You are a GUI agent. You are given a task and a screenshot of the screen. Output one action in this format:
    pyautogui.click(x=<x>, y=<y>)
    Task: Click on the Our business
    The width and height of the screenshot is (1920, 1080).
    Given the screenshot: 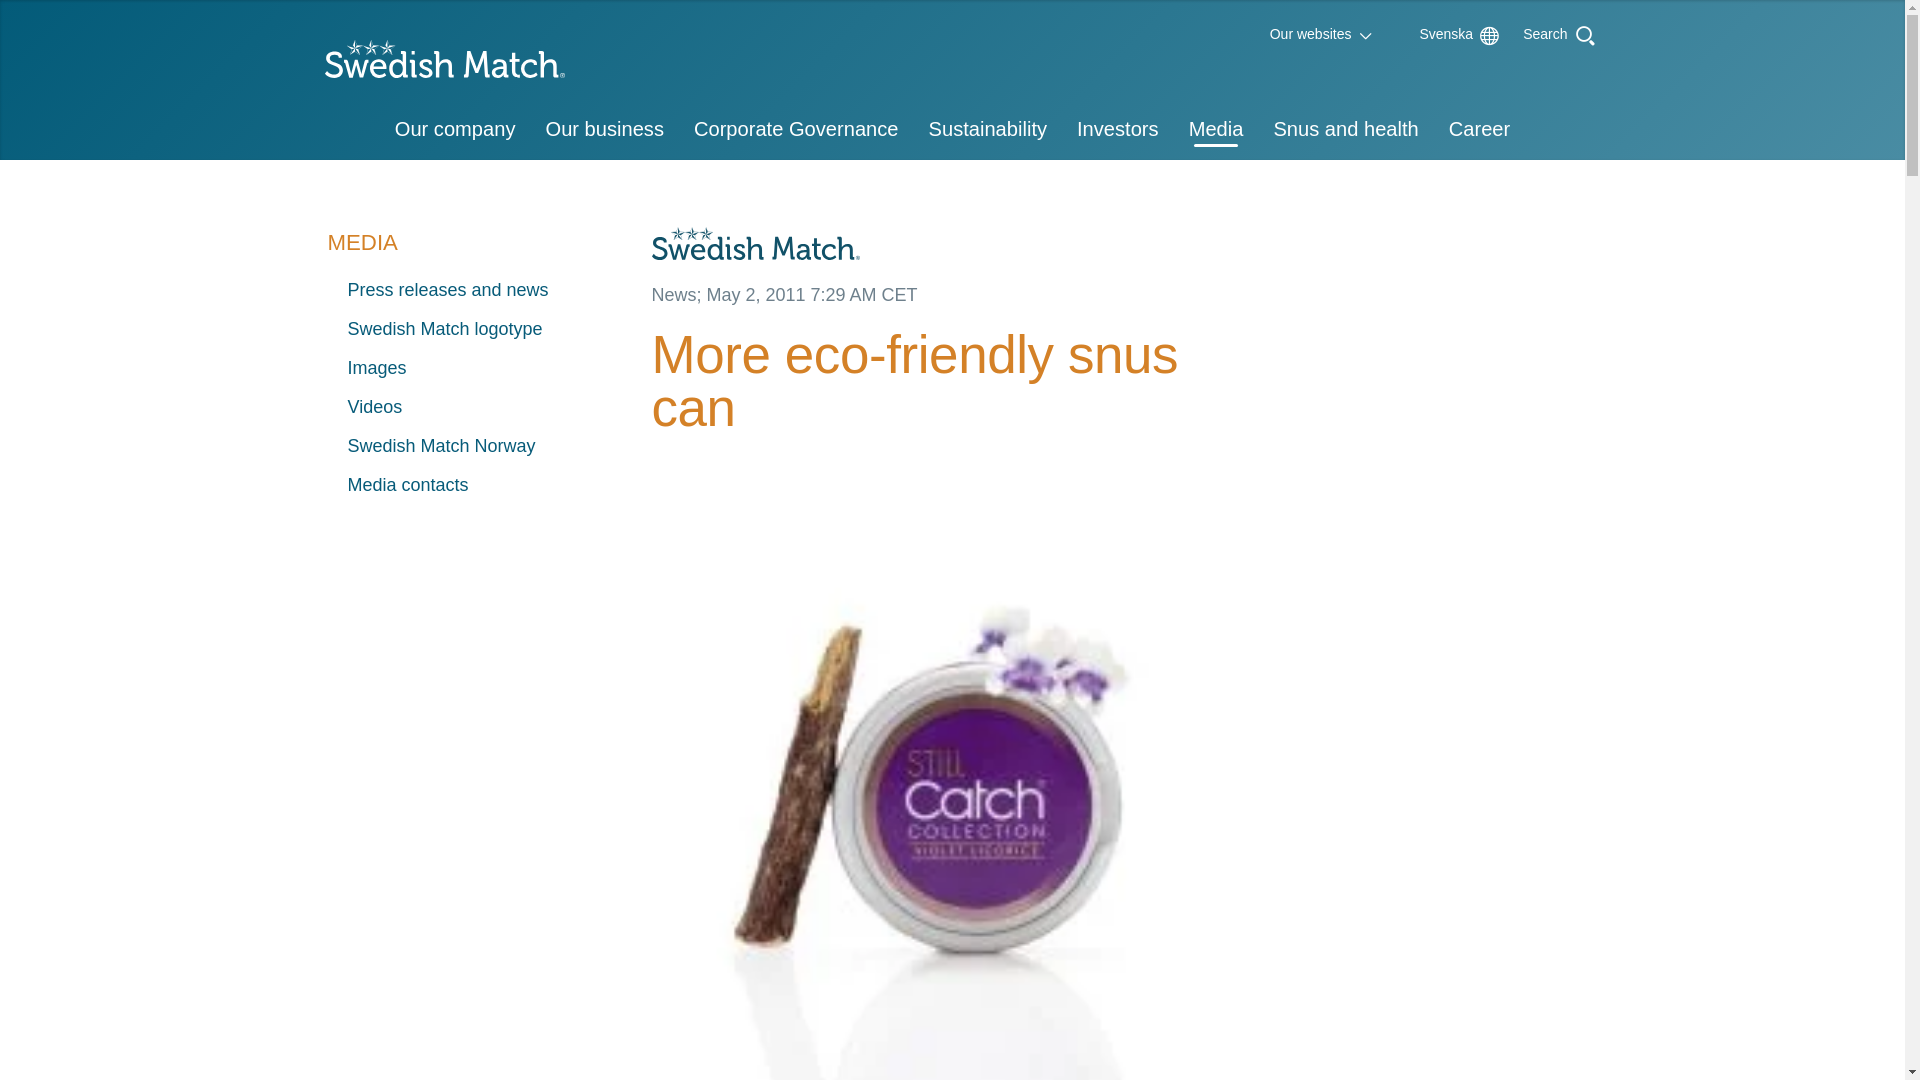 What is the action you would take?
    pyautogui.click(x=603, y=130)
    